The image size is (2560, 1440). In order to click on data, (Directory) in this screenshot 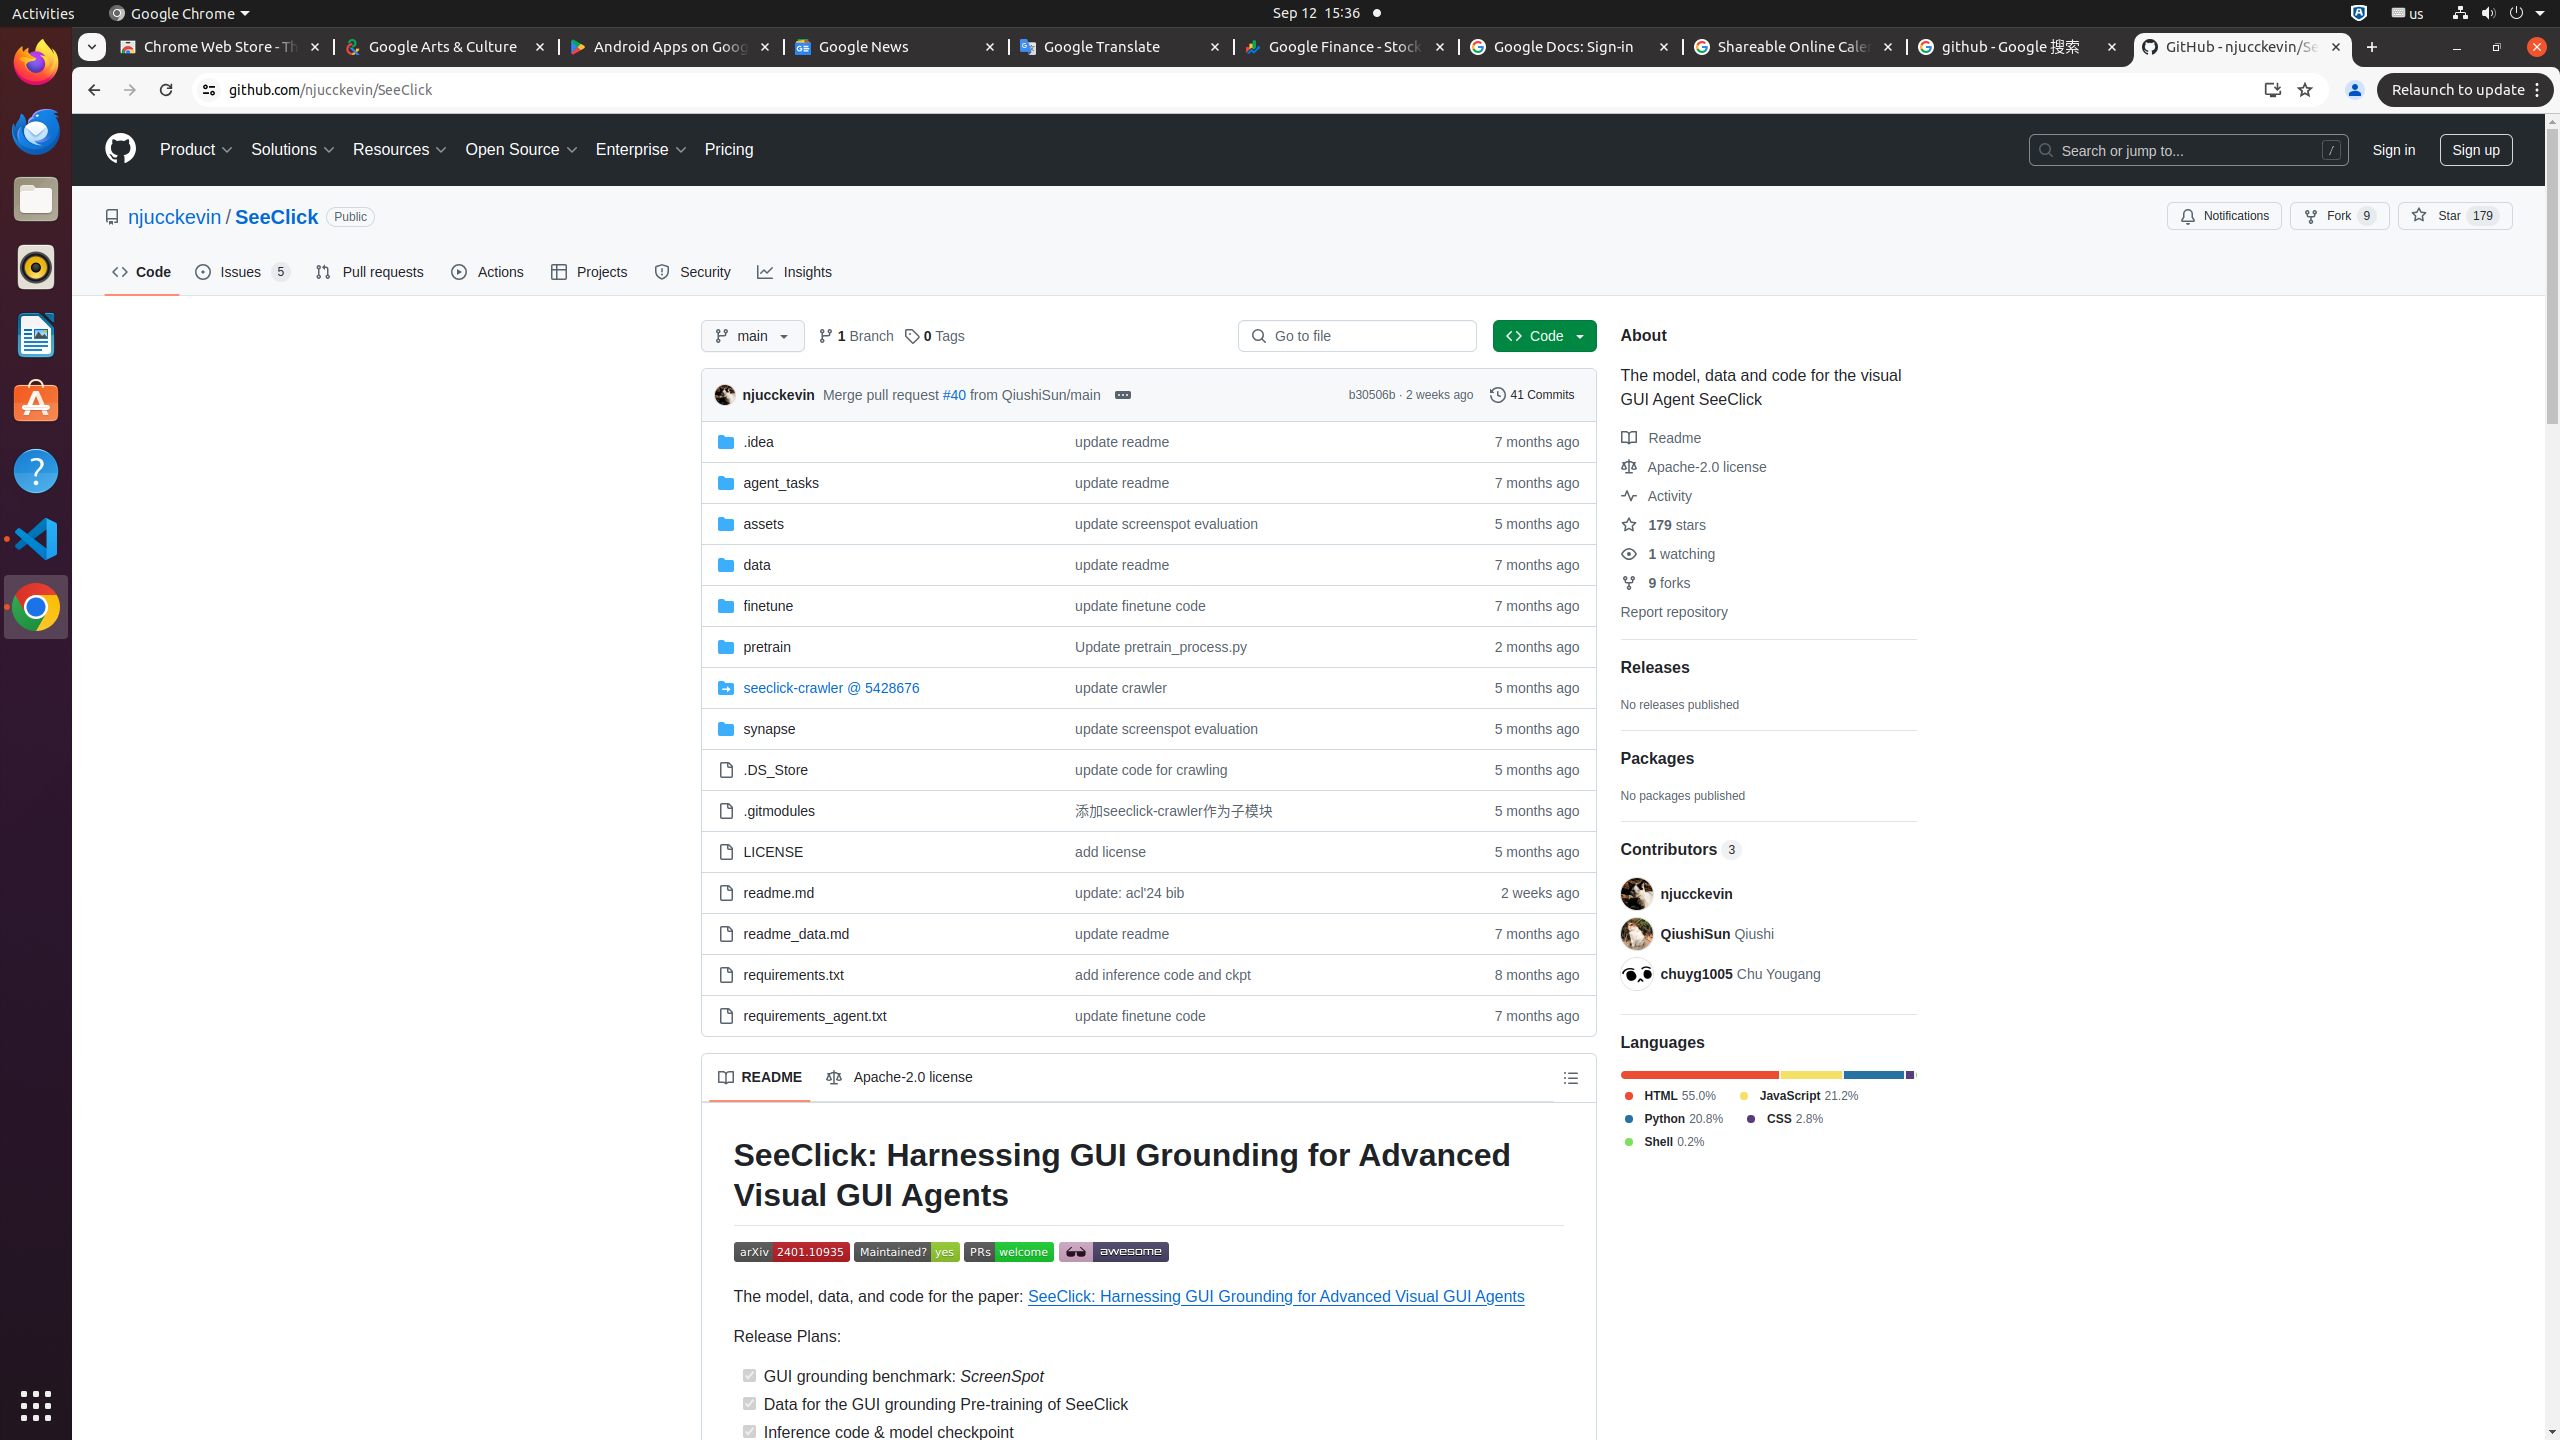, I will do `click(880, 564)`.